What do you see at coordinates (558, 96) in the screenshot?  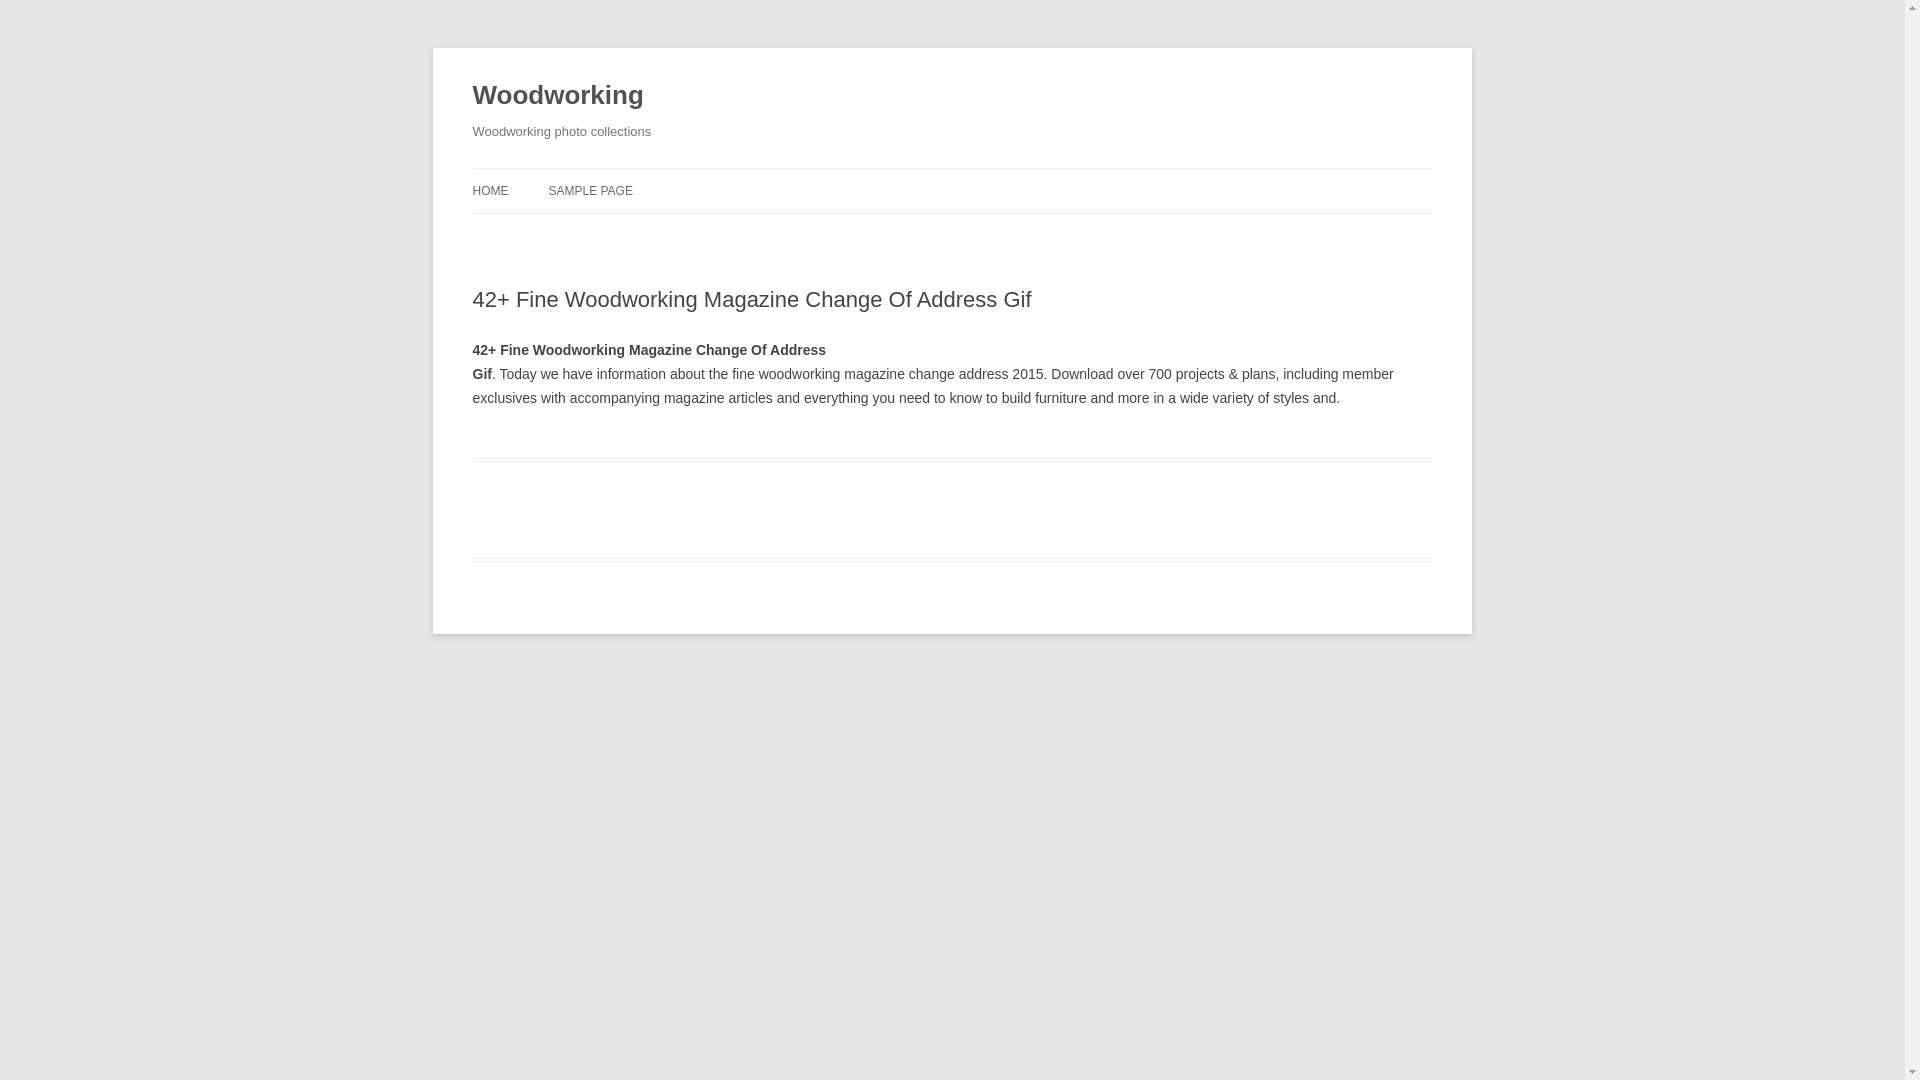 I see `Woodworking` at bounding box center [558, 96].